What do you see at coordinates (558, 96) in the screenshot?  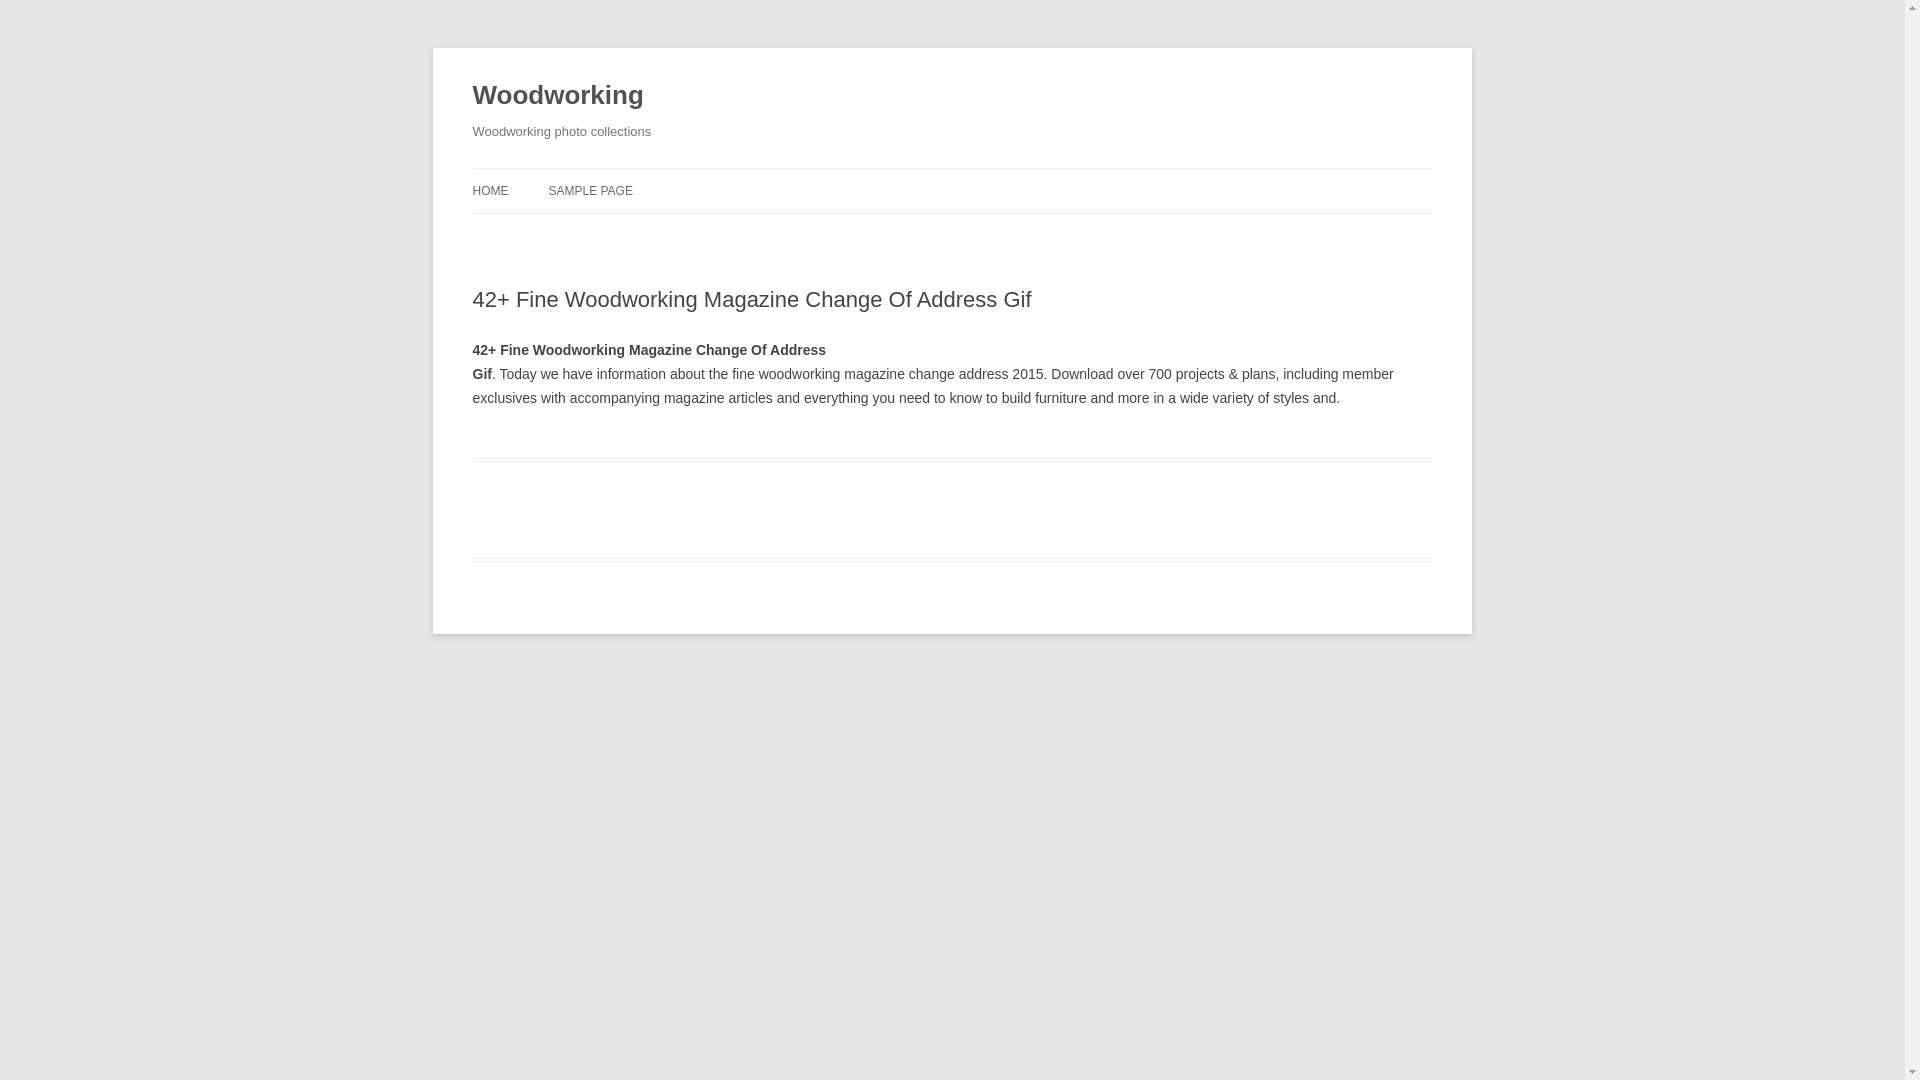 I see `Woodworking` at bounding box center [558, 96].